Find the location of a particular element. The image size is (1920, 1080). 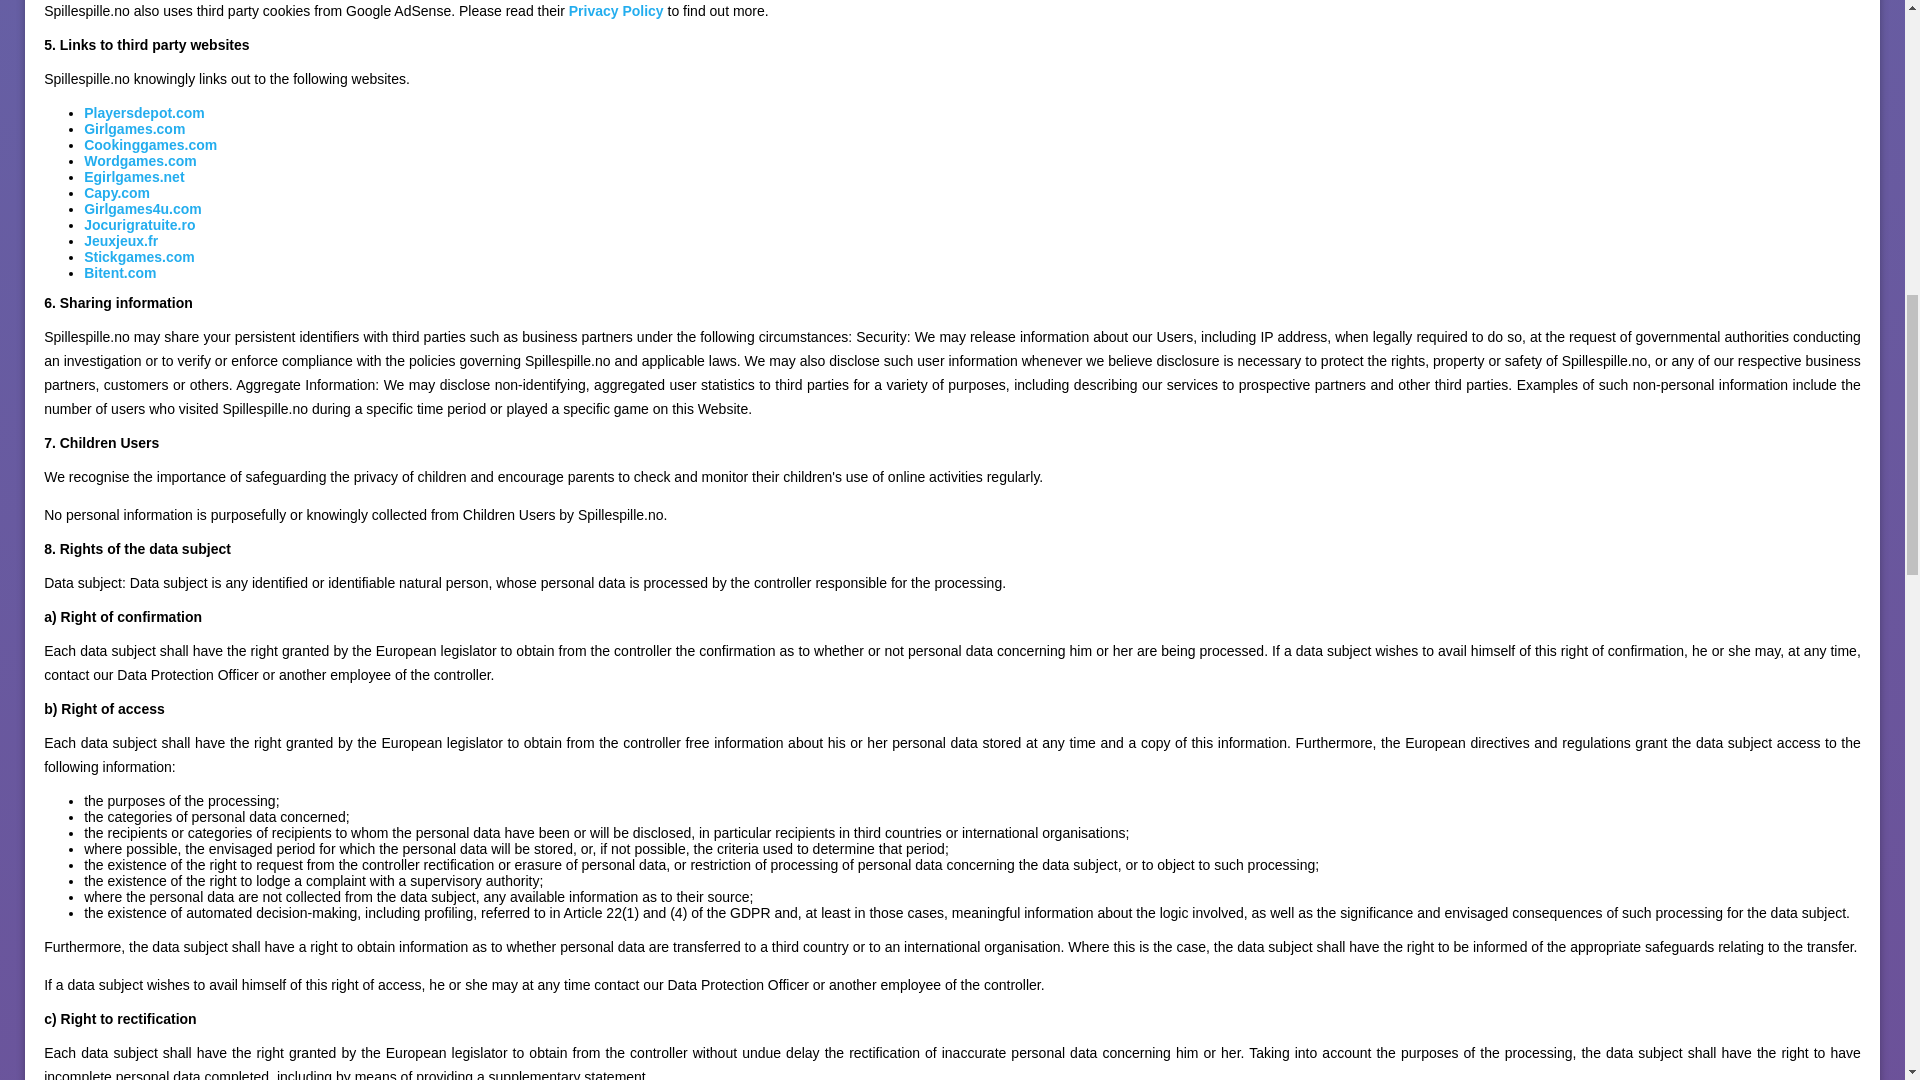

Jeuxjeux.fr is located at coordinates (120, 241).